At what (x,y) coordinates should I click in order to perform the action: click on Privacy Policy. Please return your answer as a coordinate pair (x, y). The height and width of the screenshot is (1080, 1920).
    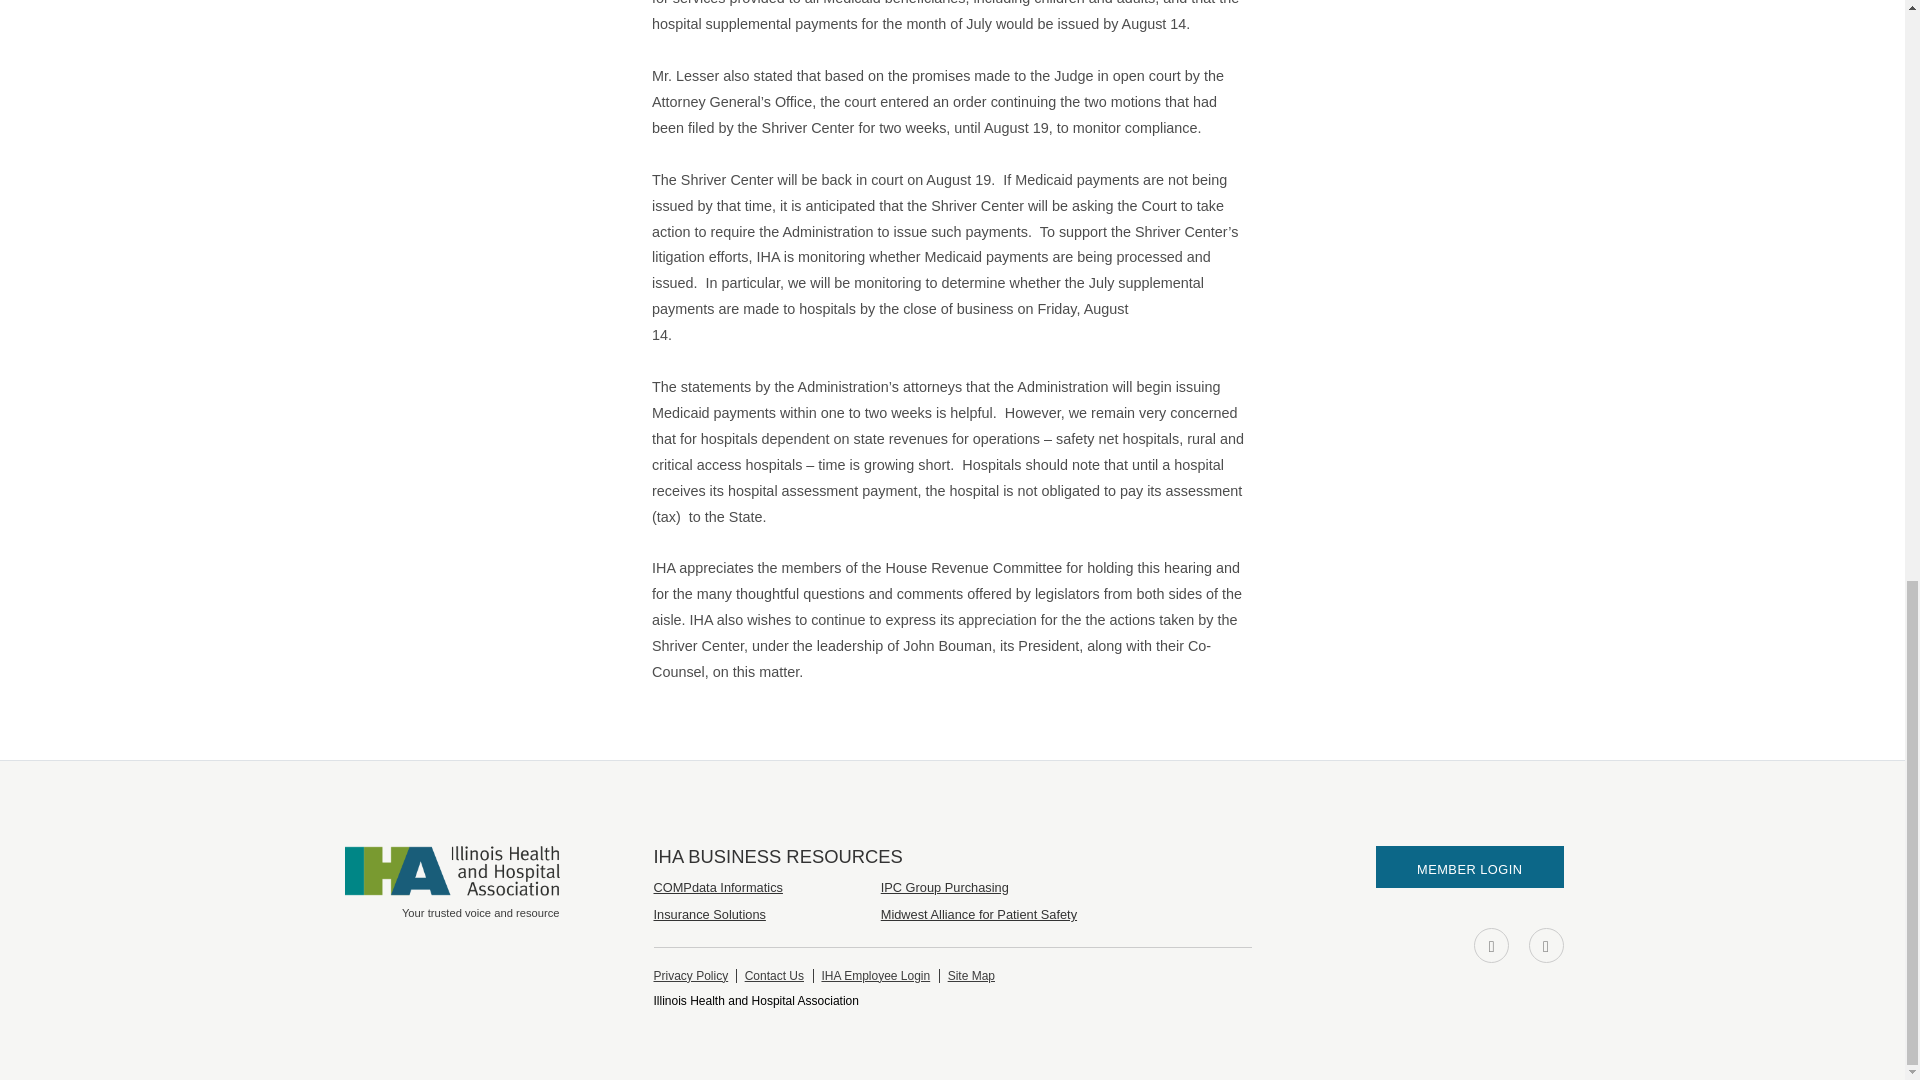
    Looking at the image, I should click on (692, 975).